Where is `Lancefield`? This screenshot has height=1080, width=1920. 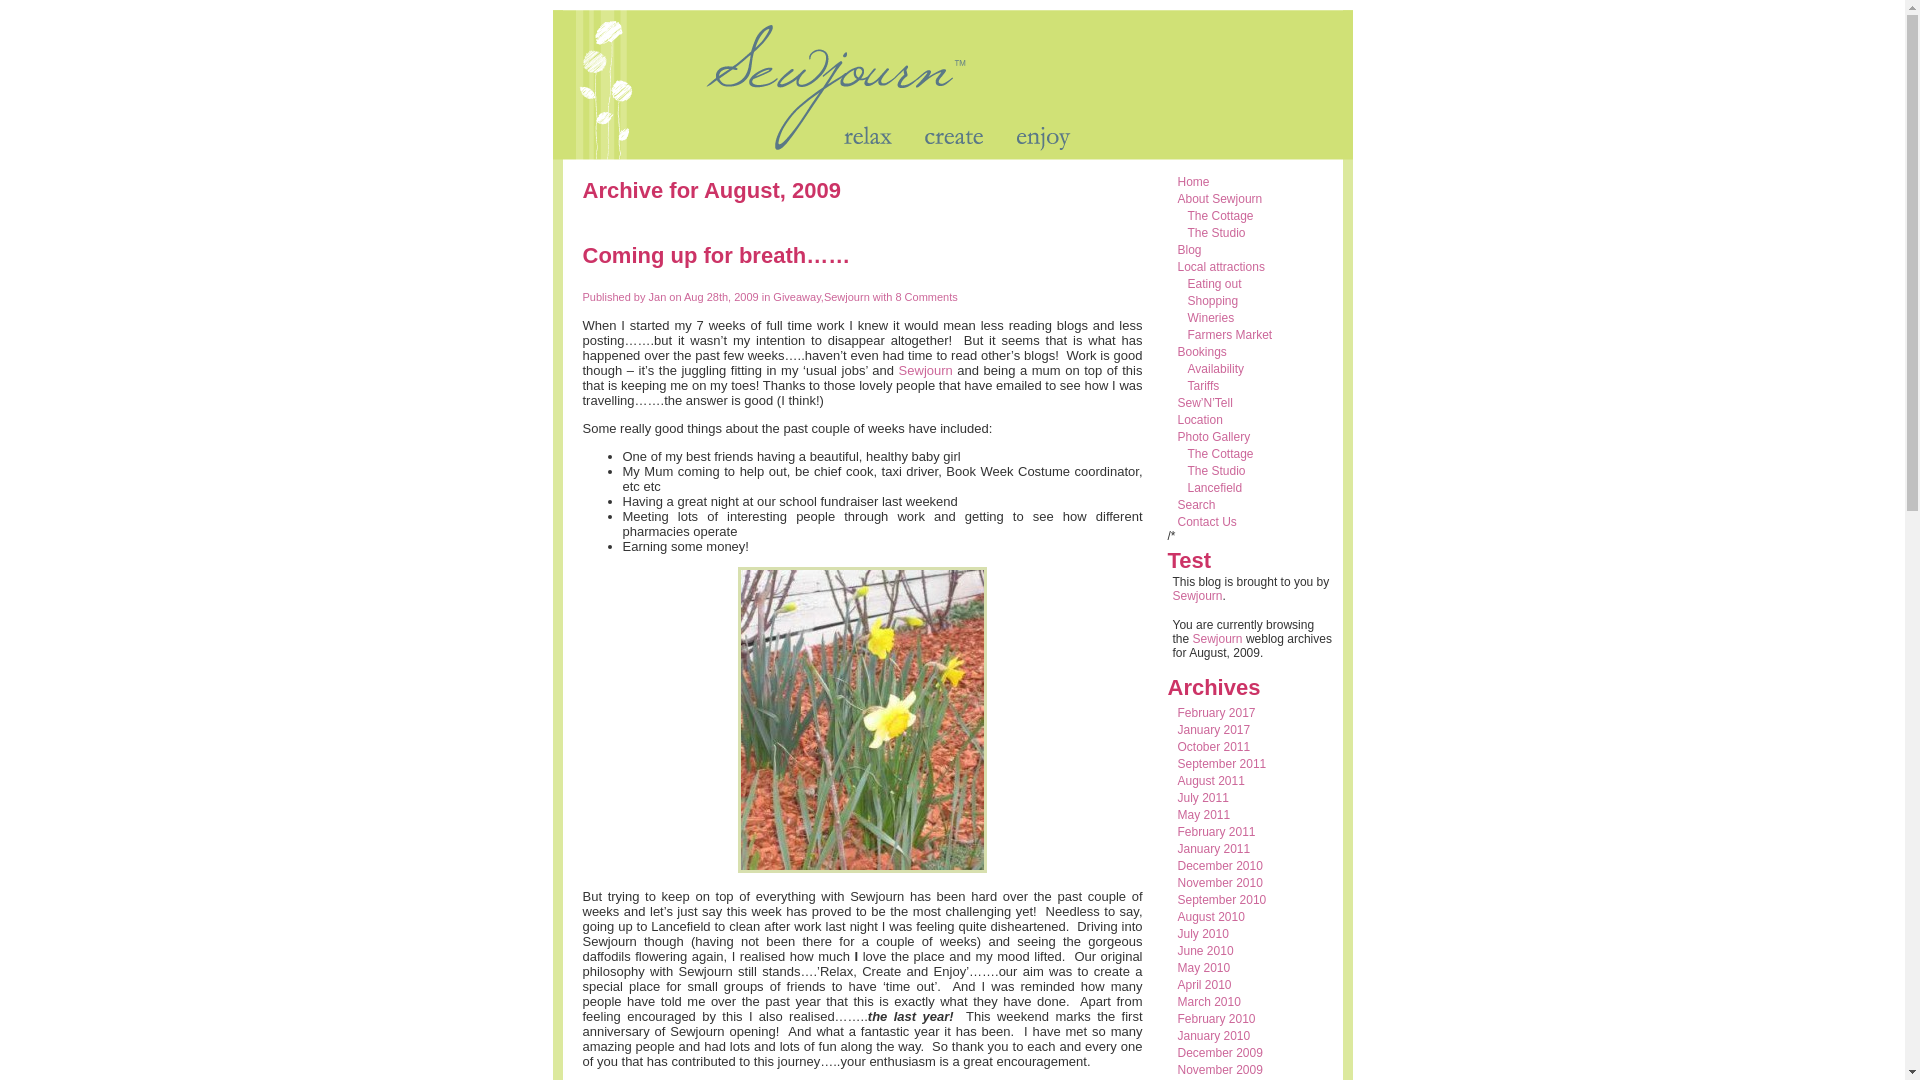 Lancefield is located at coordinates (1216, 488).